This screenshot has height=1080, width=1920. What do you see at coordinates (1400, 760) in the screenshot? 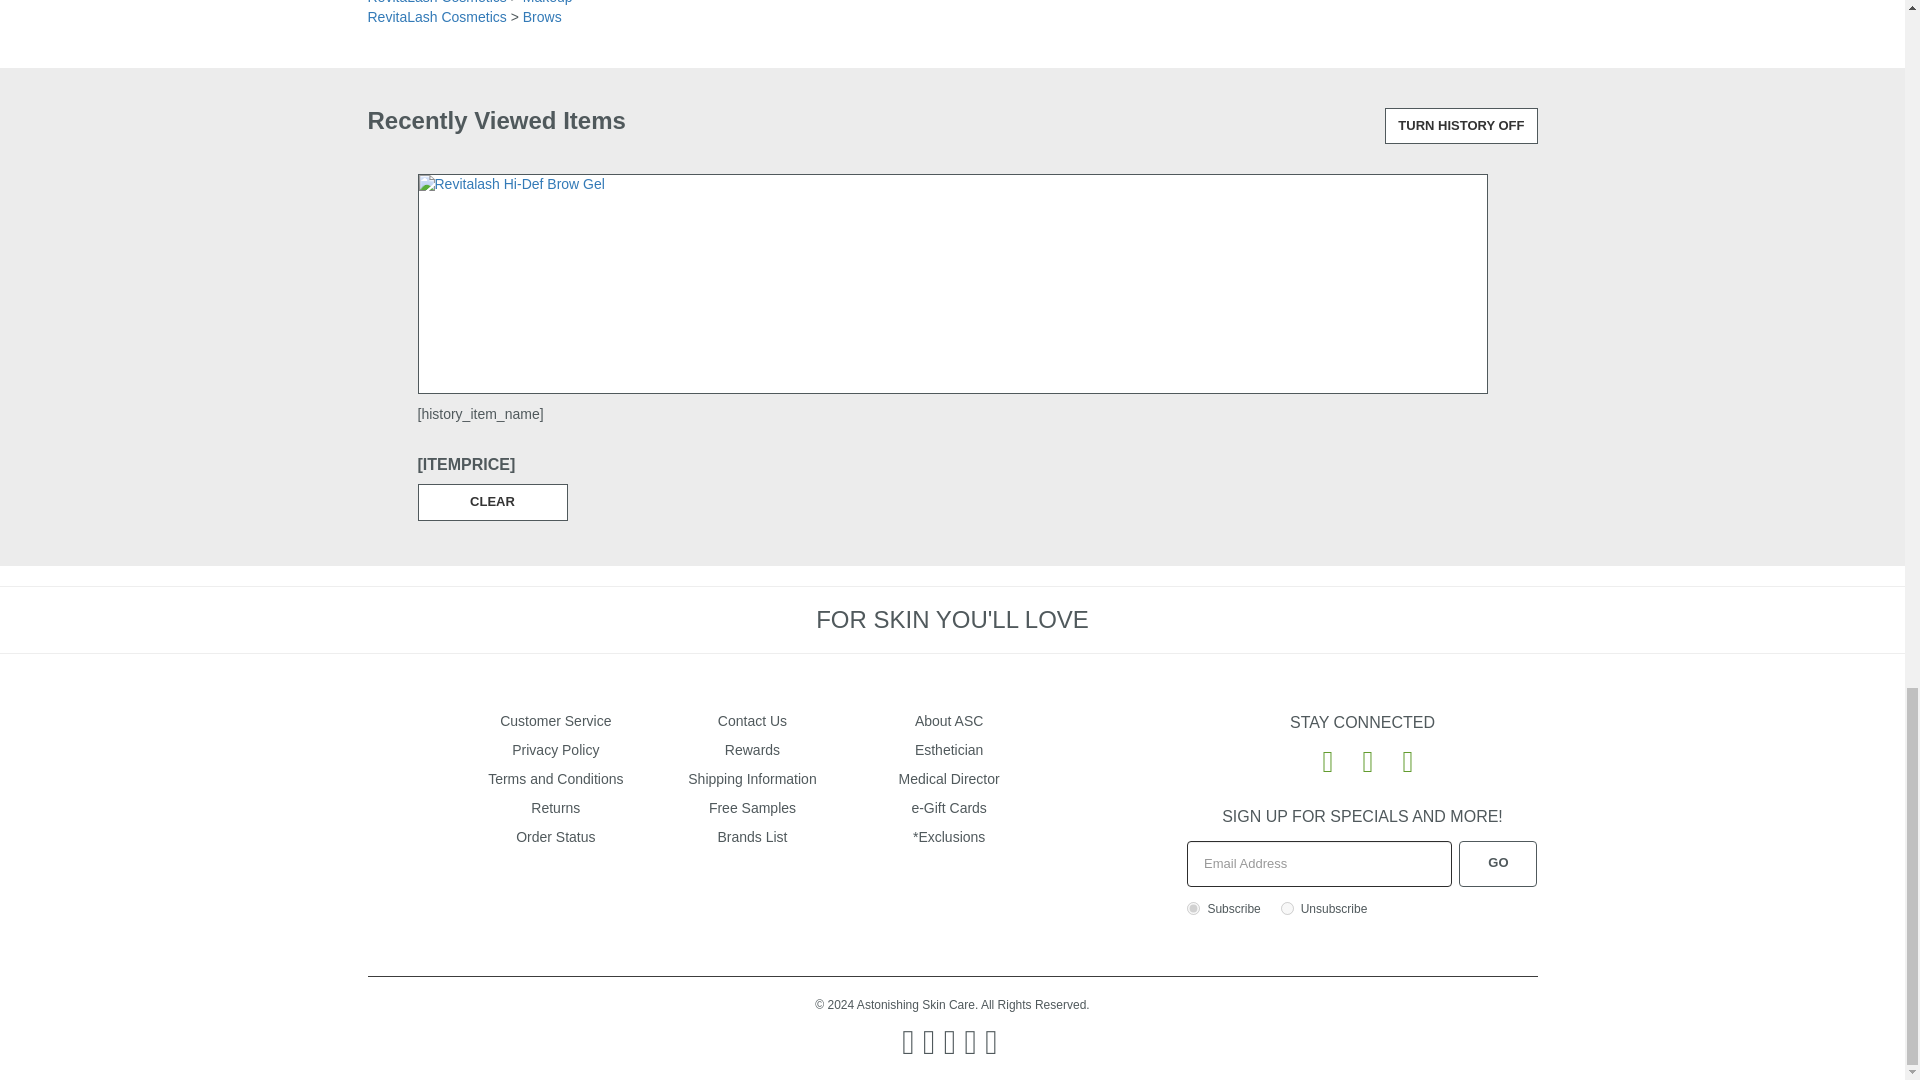
I see `Follow Us on Instagram` at bounding box center [1400, 760].